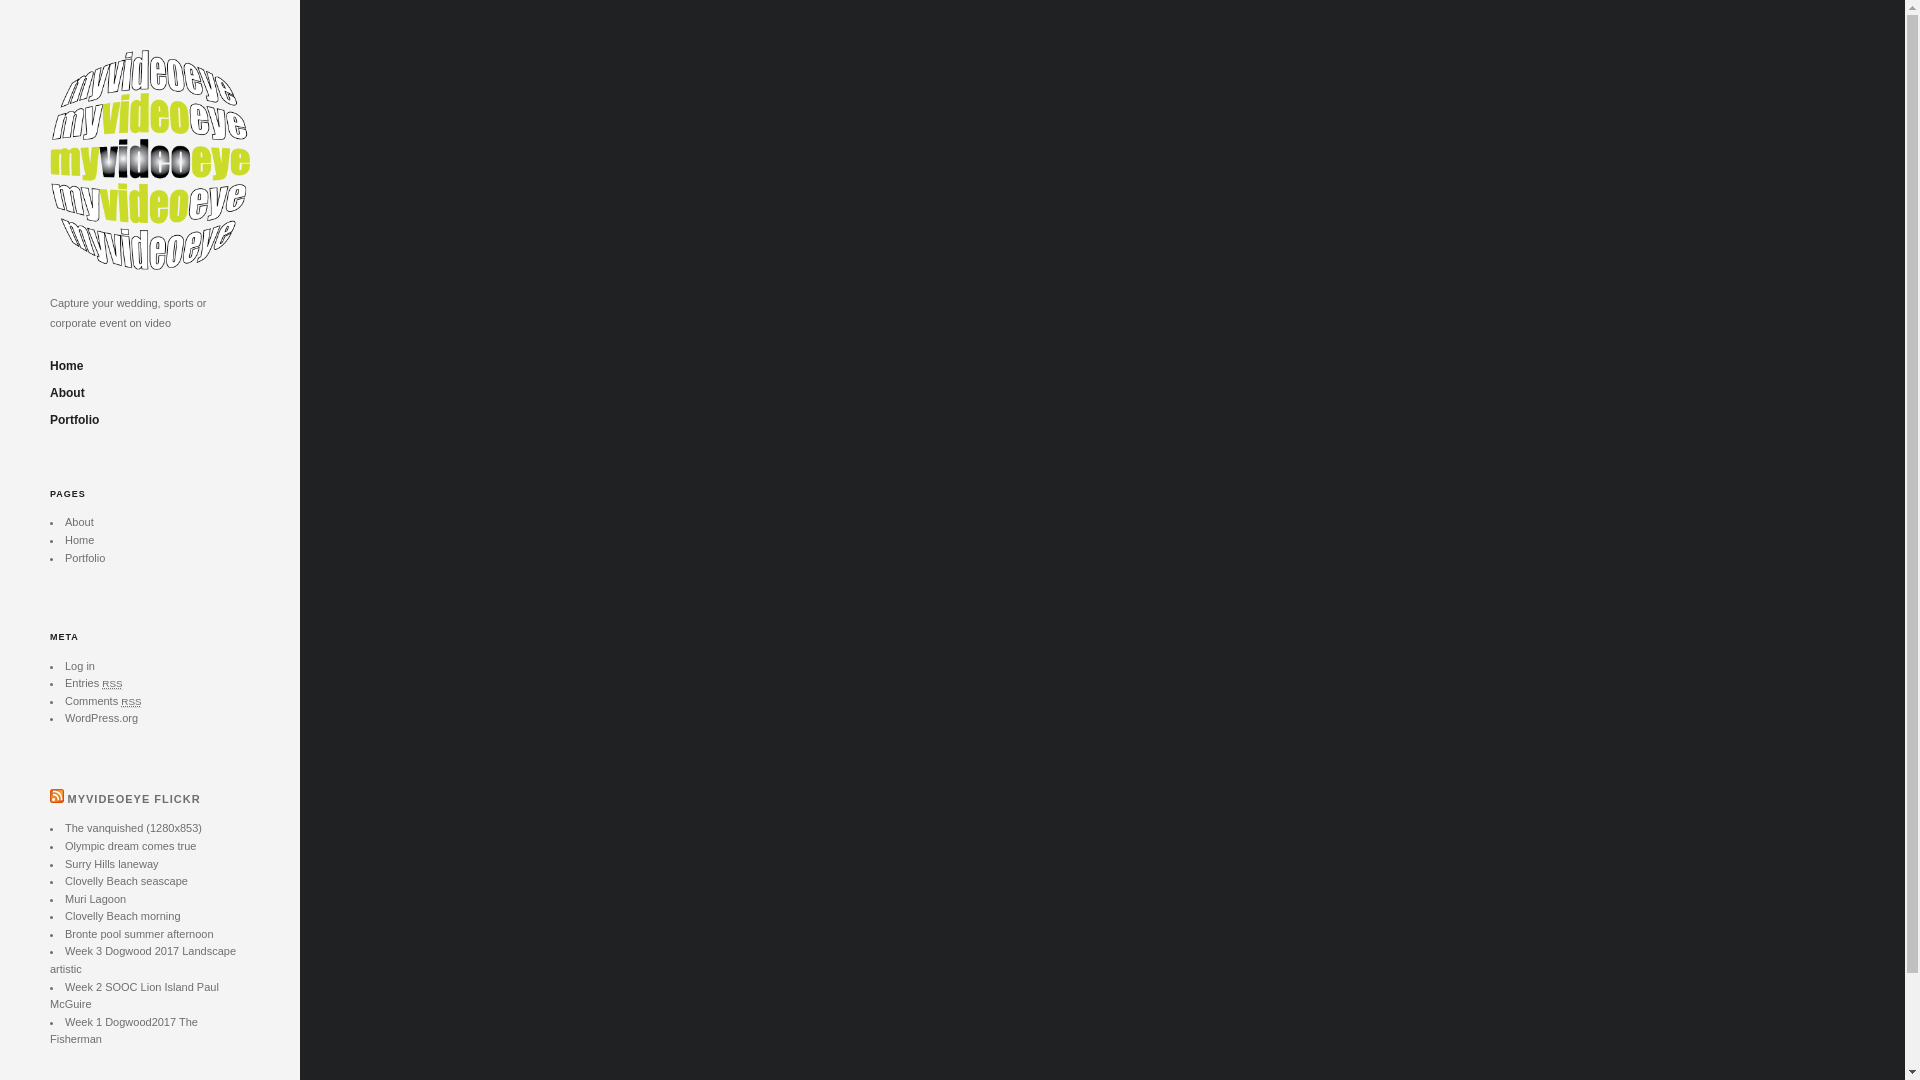 The height and width of the screenshot is (1080, 1920). What do you see at coordinates (112, 864) in the screenshot?
I see `Surry Hills laneway` at bounding box center [112, 864].